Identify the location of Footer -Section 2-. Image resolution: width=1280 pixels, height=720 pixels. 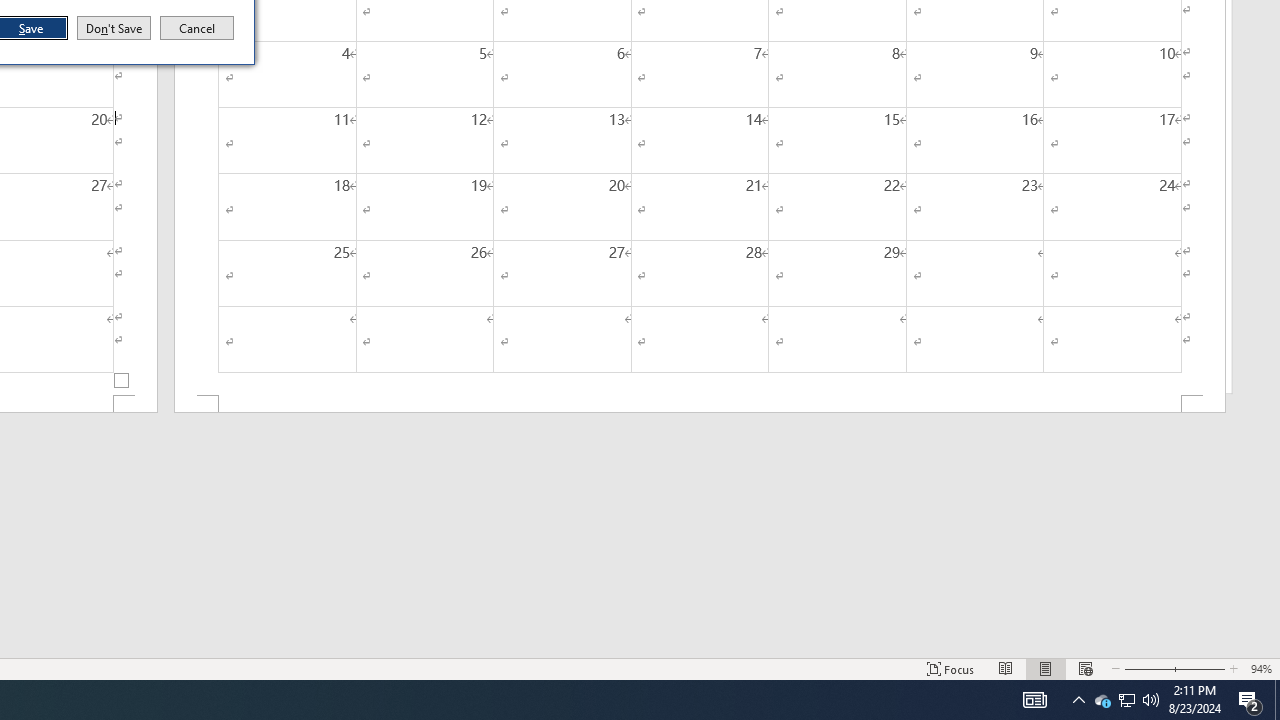
(700, 404).